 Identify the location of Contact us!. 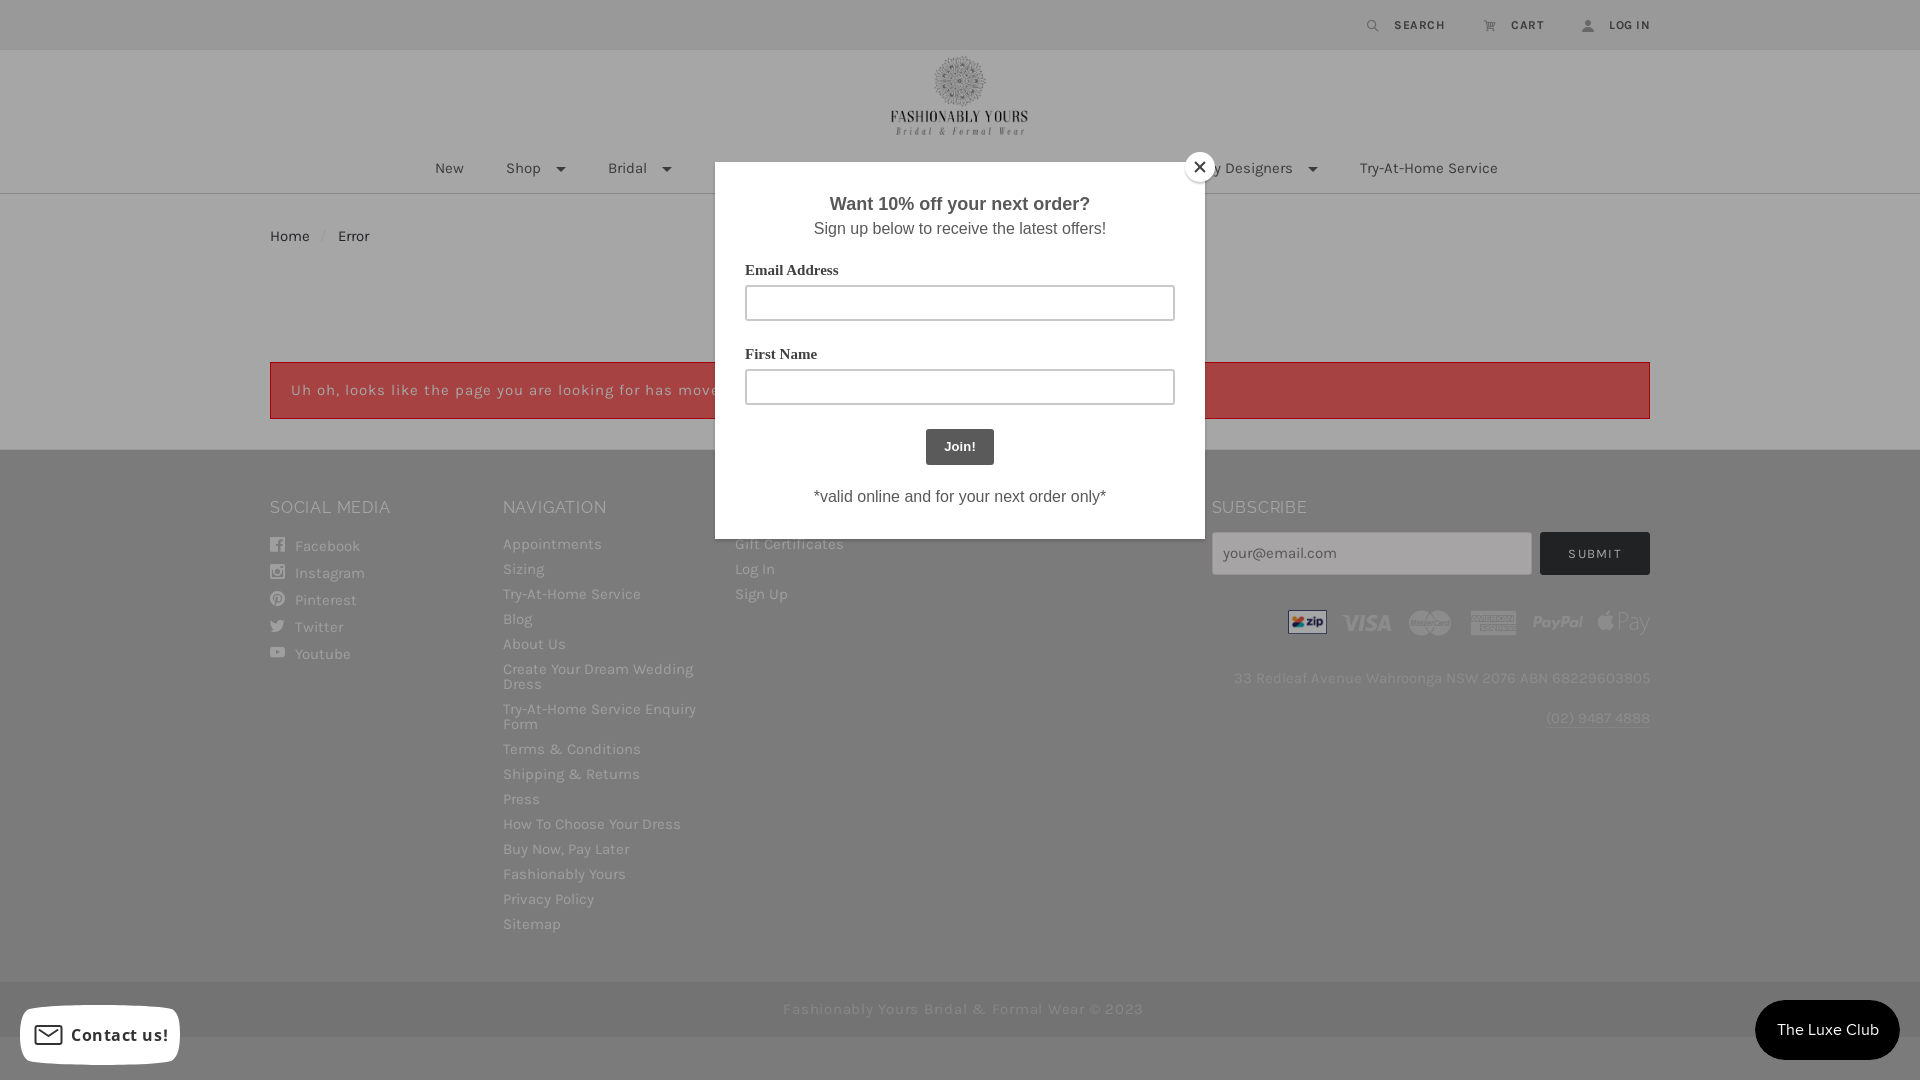
(100, 1035).